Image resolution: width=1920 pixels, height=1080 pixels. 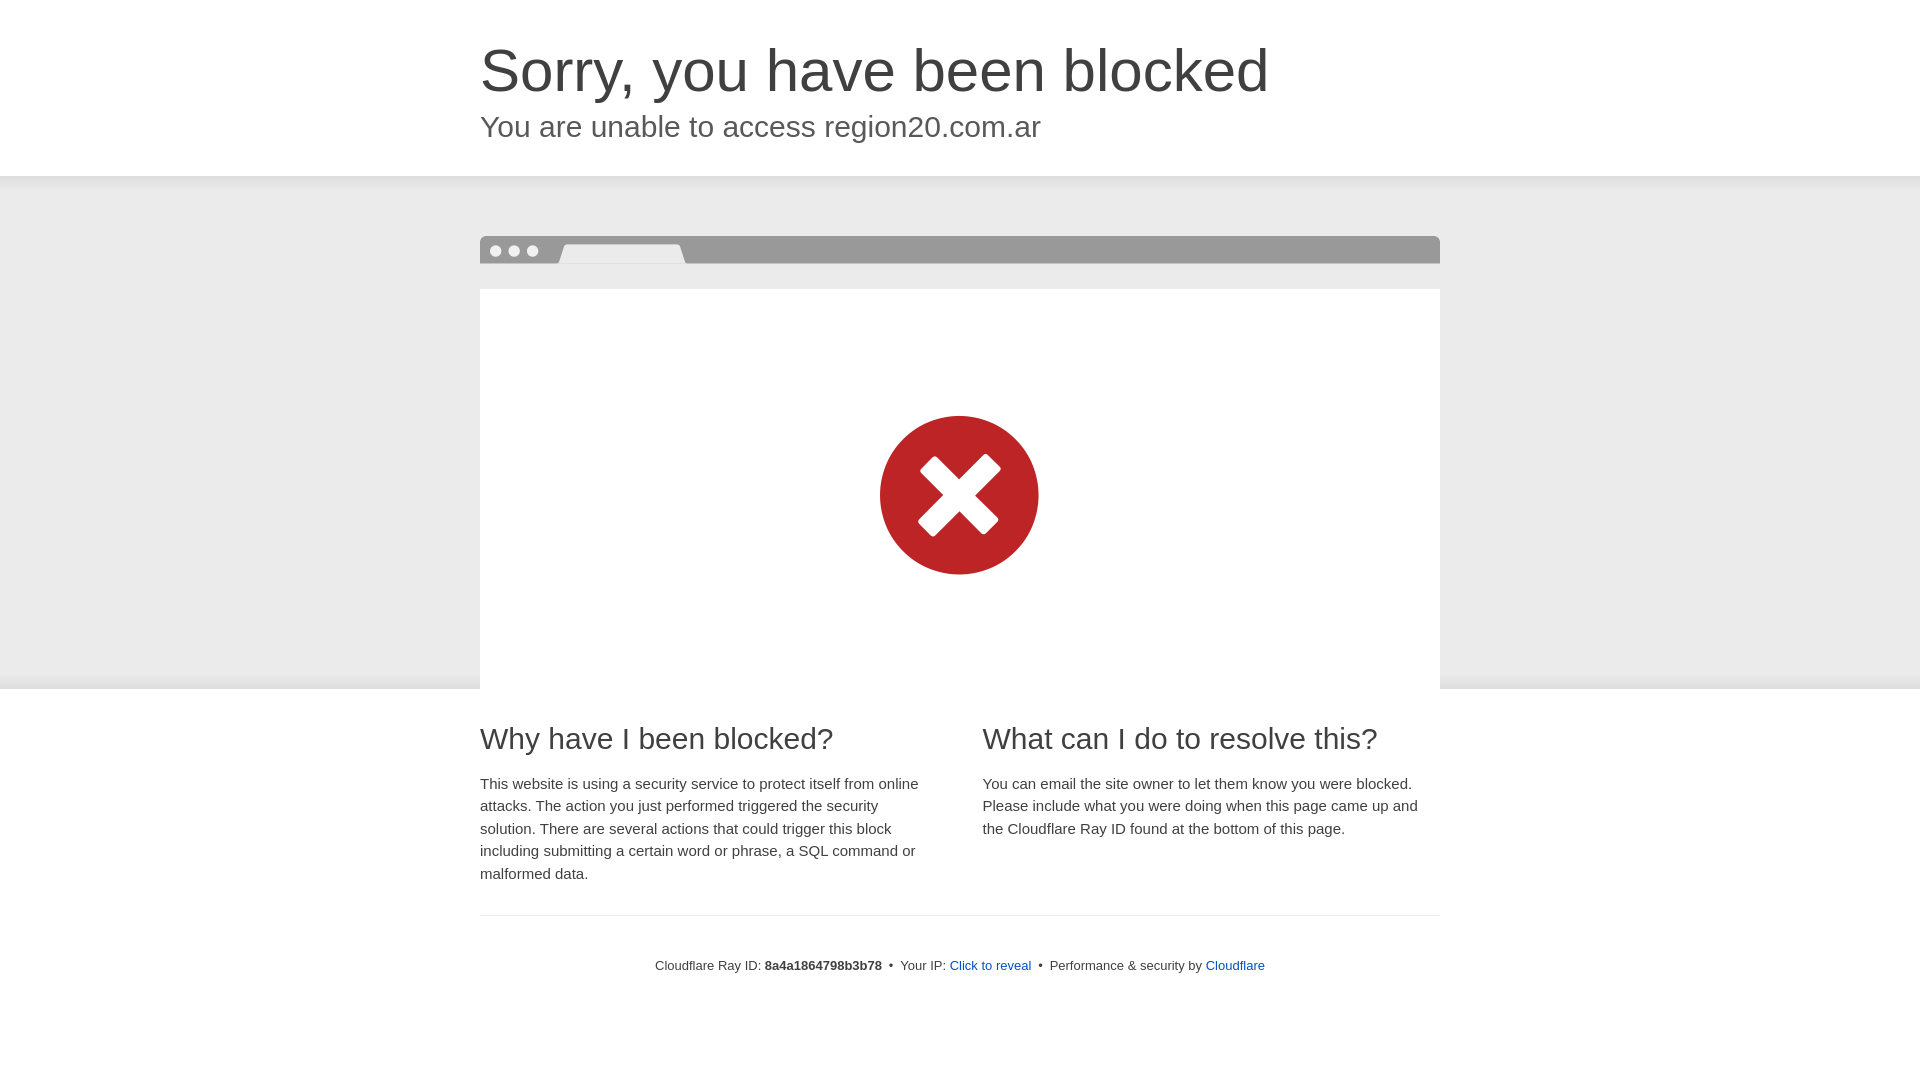 I want to click on Cloudflare, so click(x=1235, y=965).